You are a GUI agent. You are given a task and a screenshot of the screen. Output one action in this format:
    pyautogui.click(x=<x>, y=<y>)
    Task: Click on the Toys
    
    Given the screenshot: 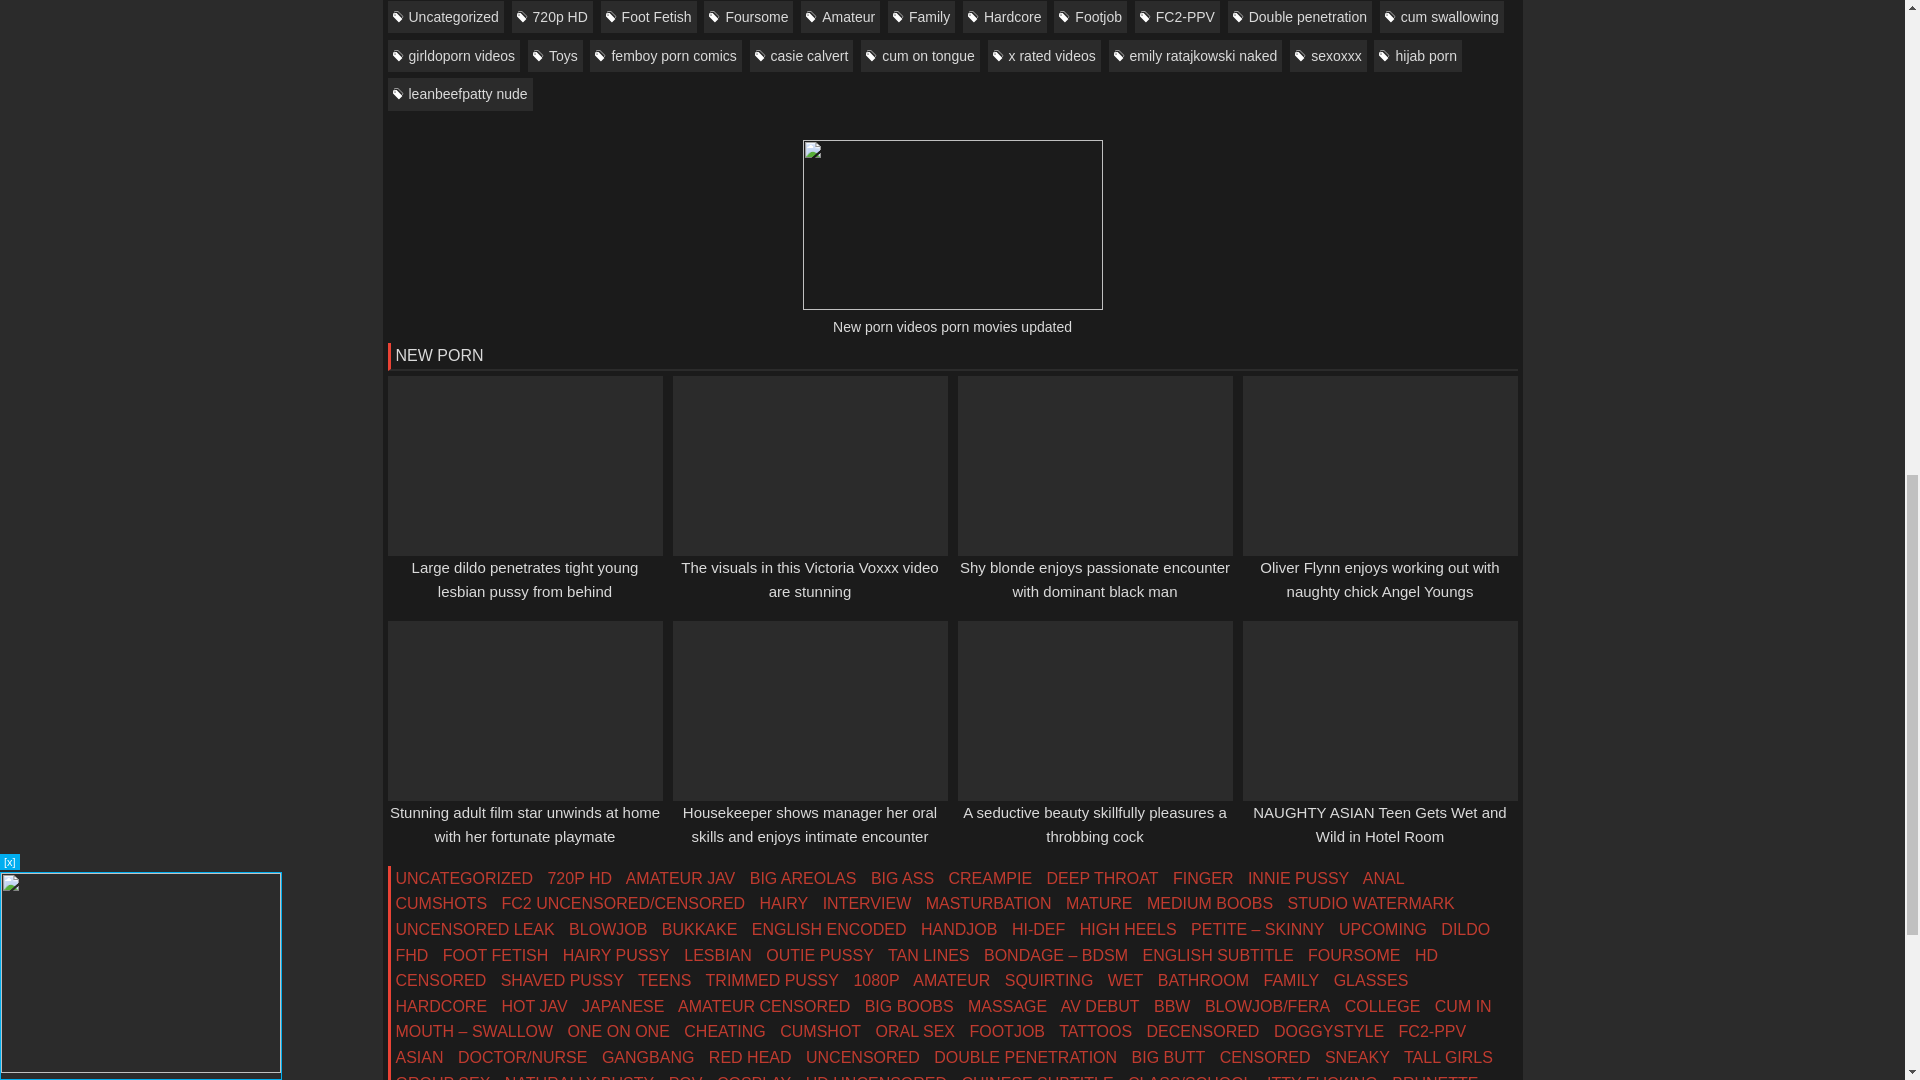 What is the action you would take?
    pyautogui.click(x=556, y=56)
    